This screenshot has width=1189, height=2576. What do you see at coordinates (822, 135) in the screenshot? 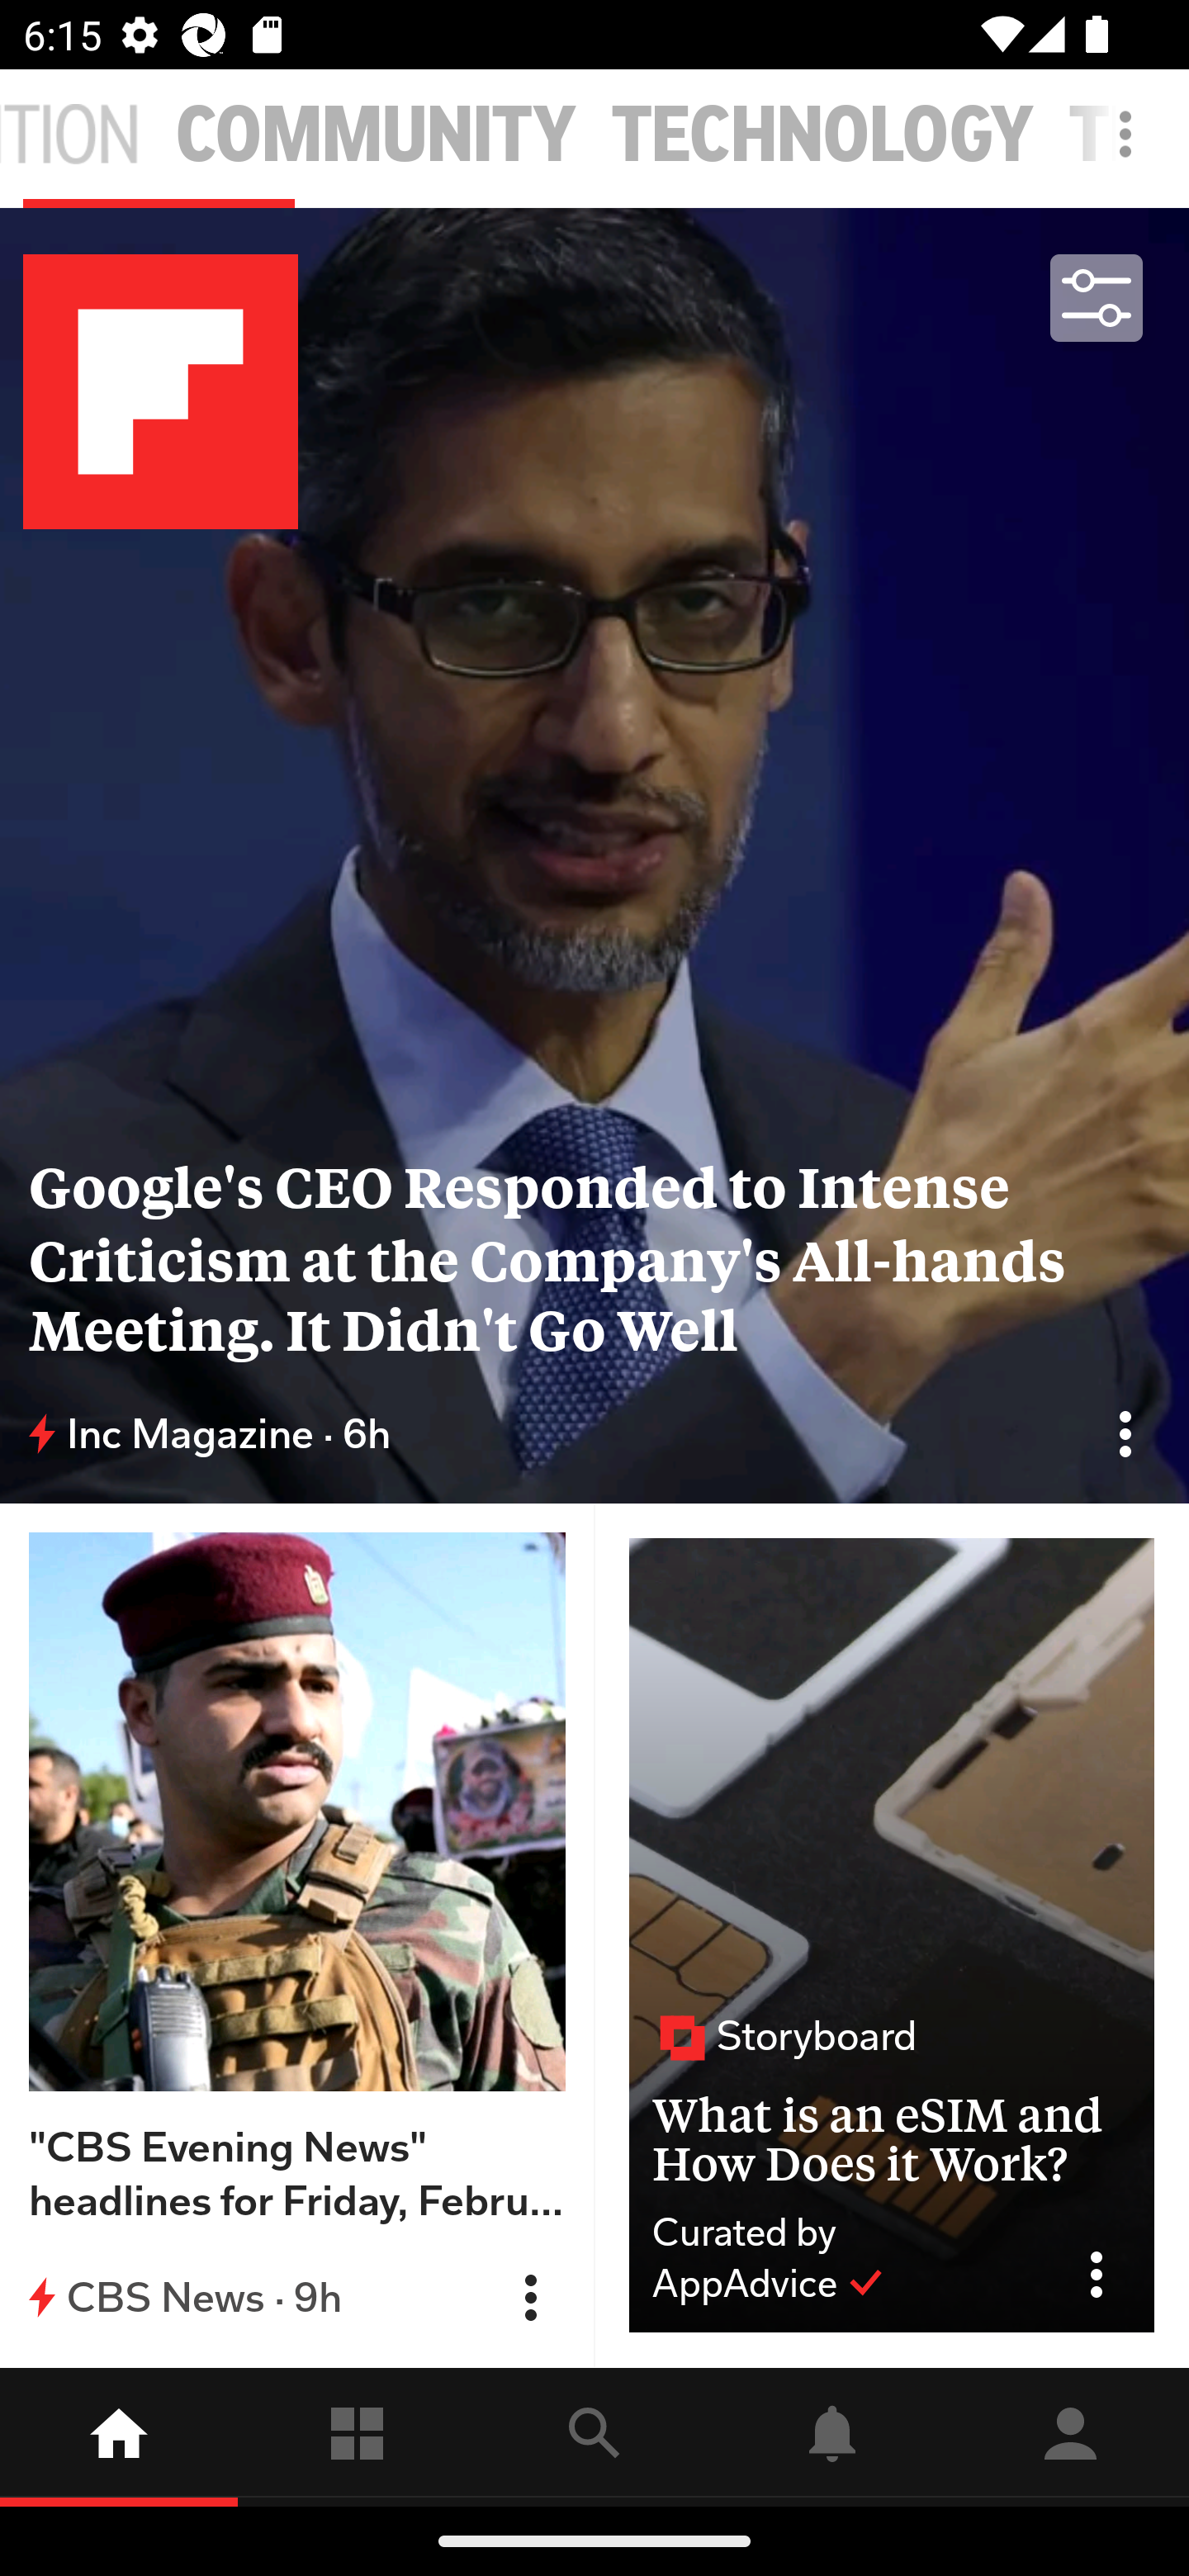
I see `TECHNOLOGY` at bounding box center [822, 135].